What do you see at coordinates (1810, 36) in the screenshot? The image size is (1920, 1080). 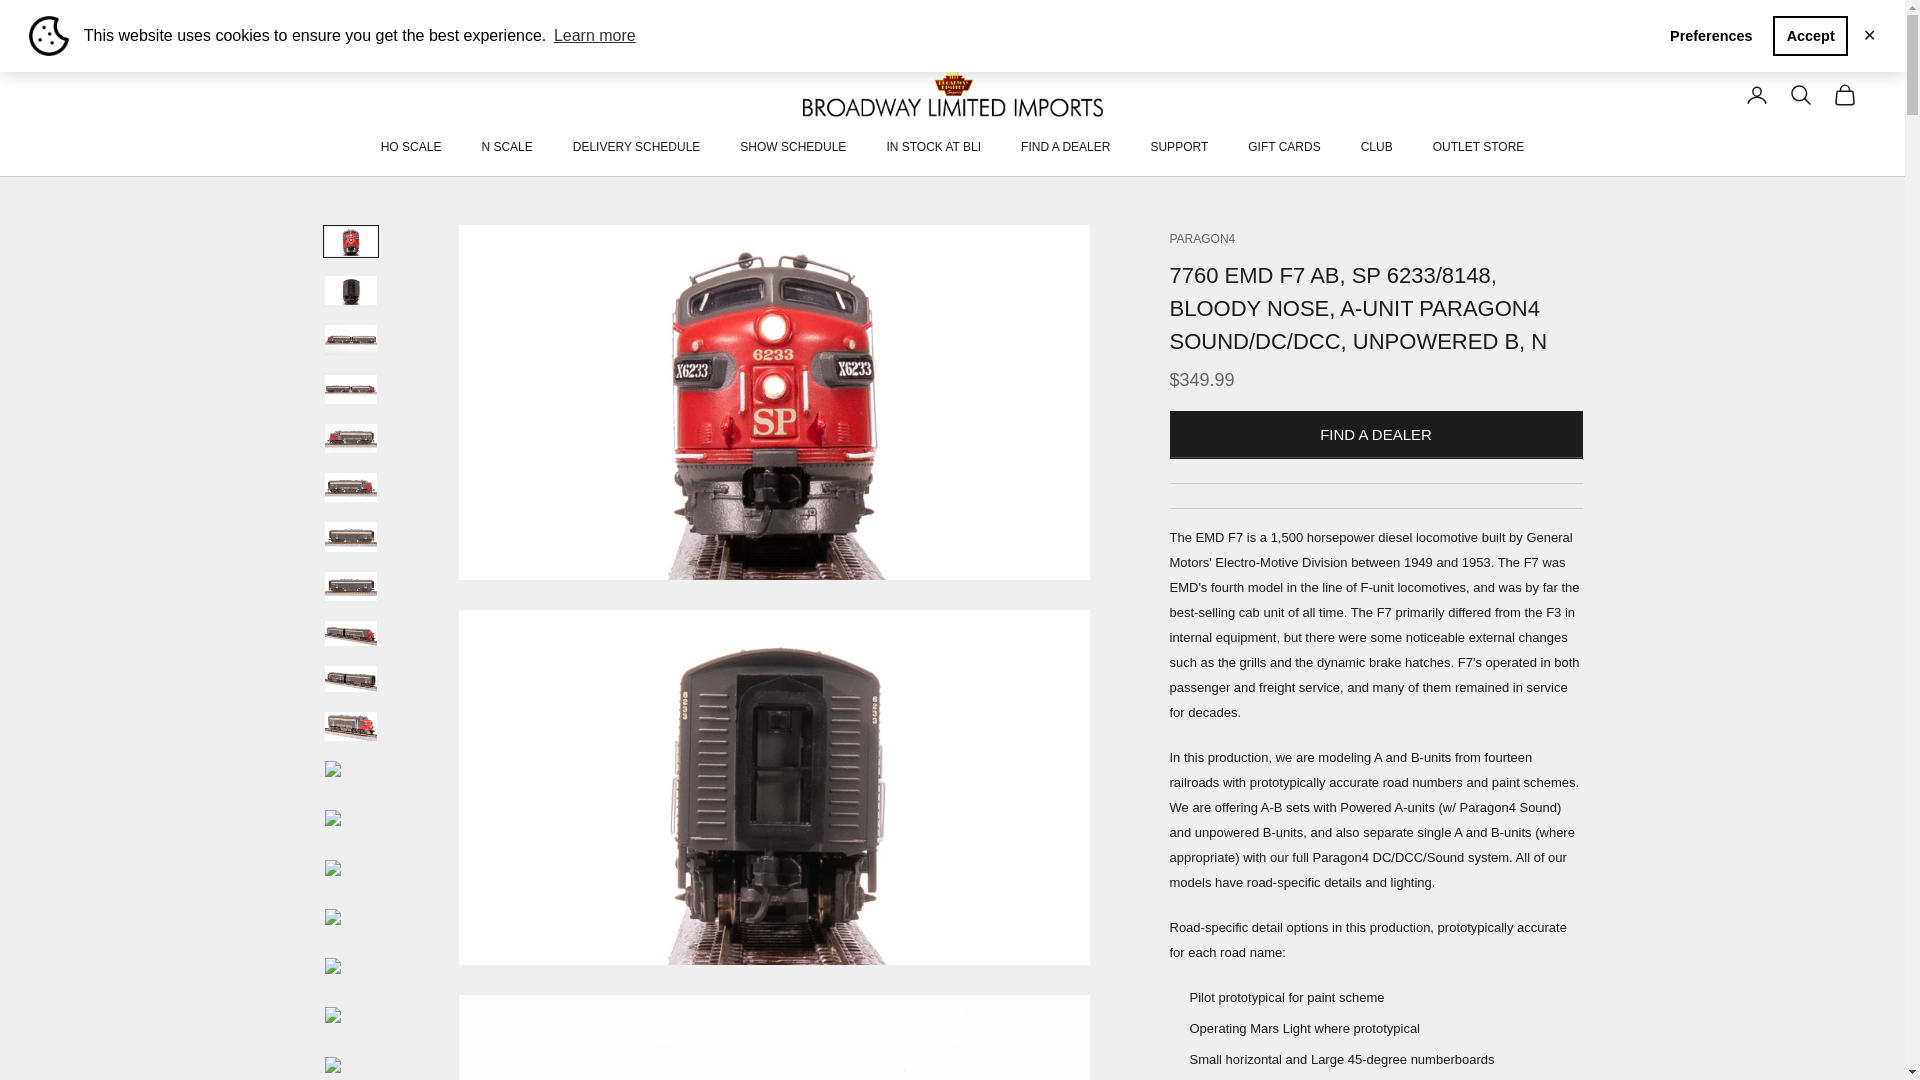 I see `Accept` at bounding box center [1810, 36].